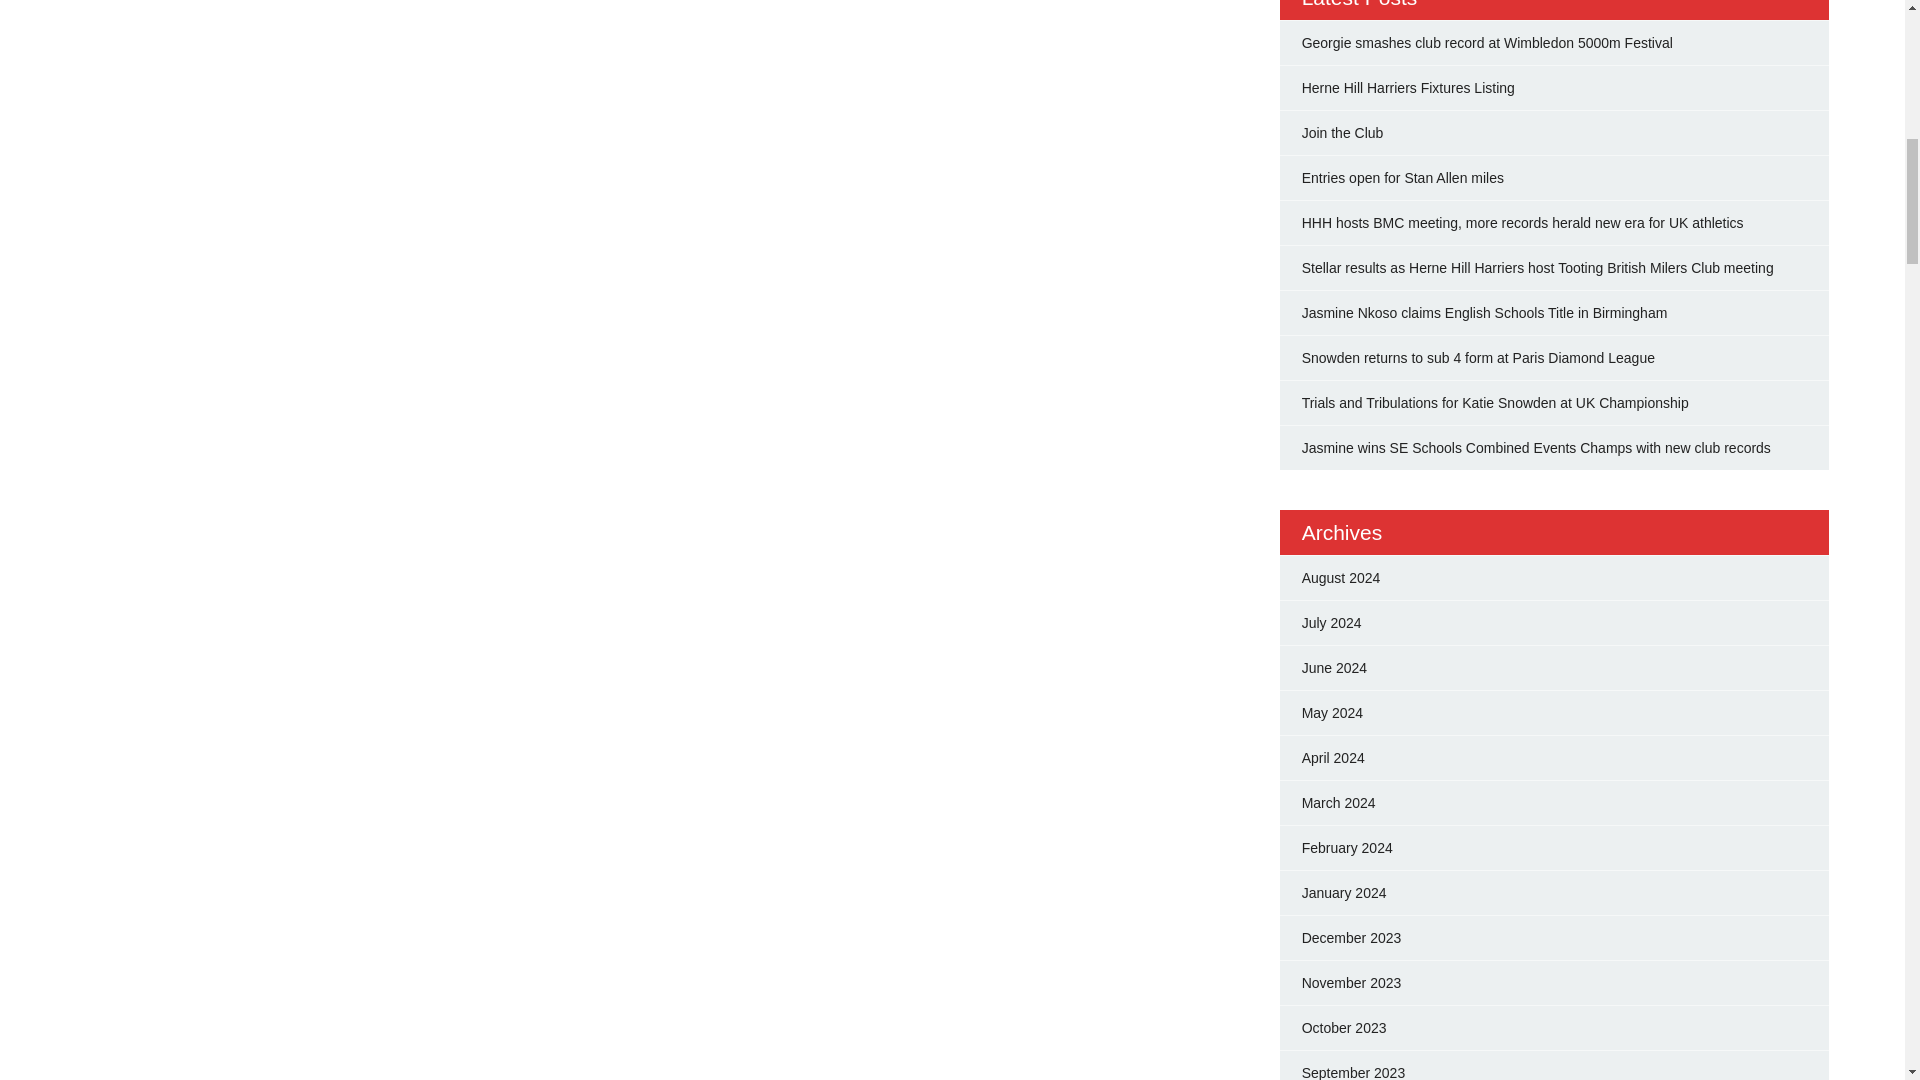 The width and height of the screenshot is (1920, 1080). What do you see at coordinates (1486, 42) in the screenshot?
I see `Look Georgie smashes club record at Wimbledon 5000m Festival` at bounding box center [1486, 42].